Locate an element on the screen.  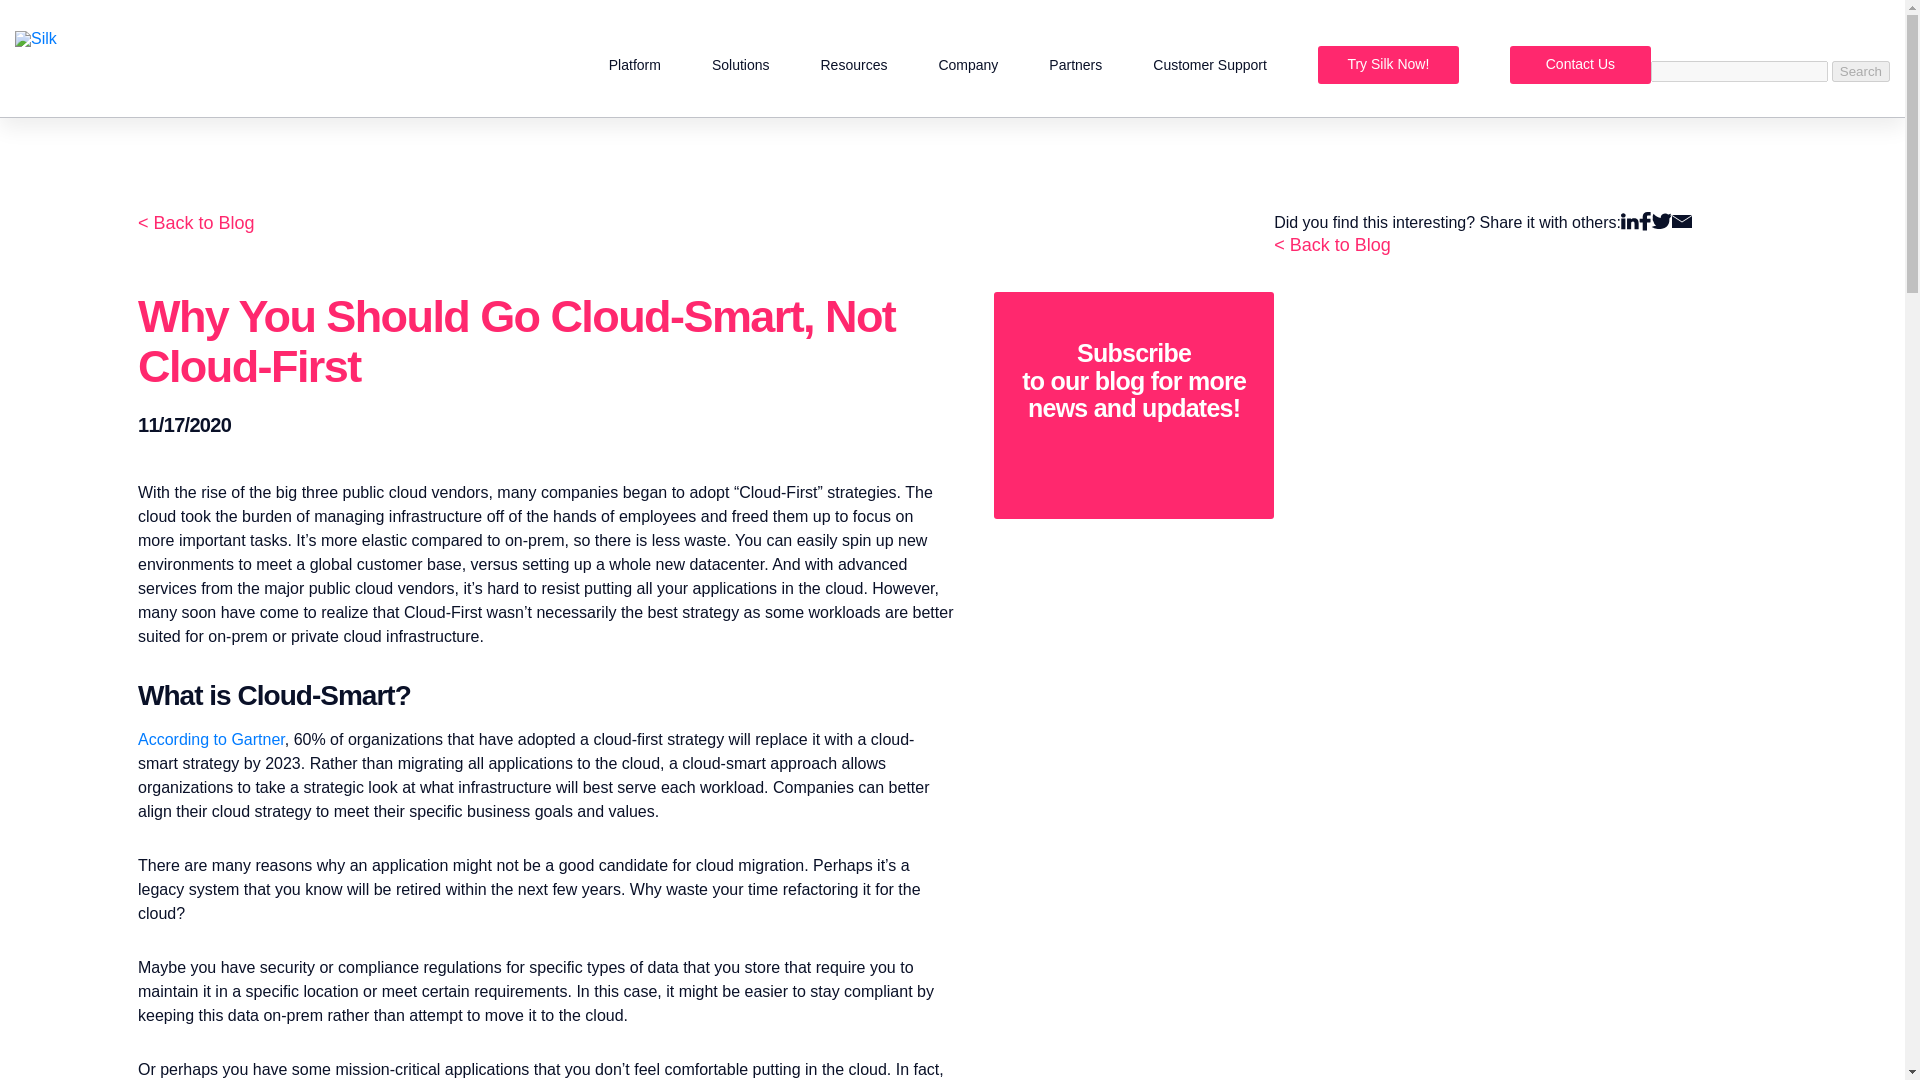
Platform is located at coordinates (634, 64).